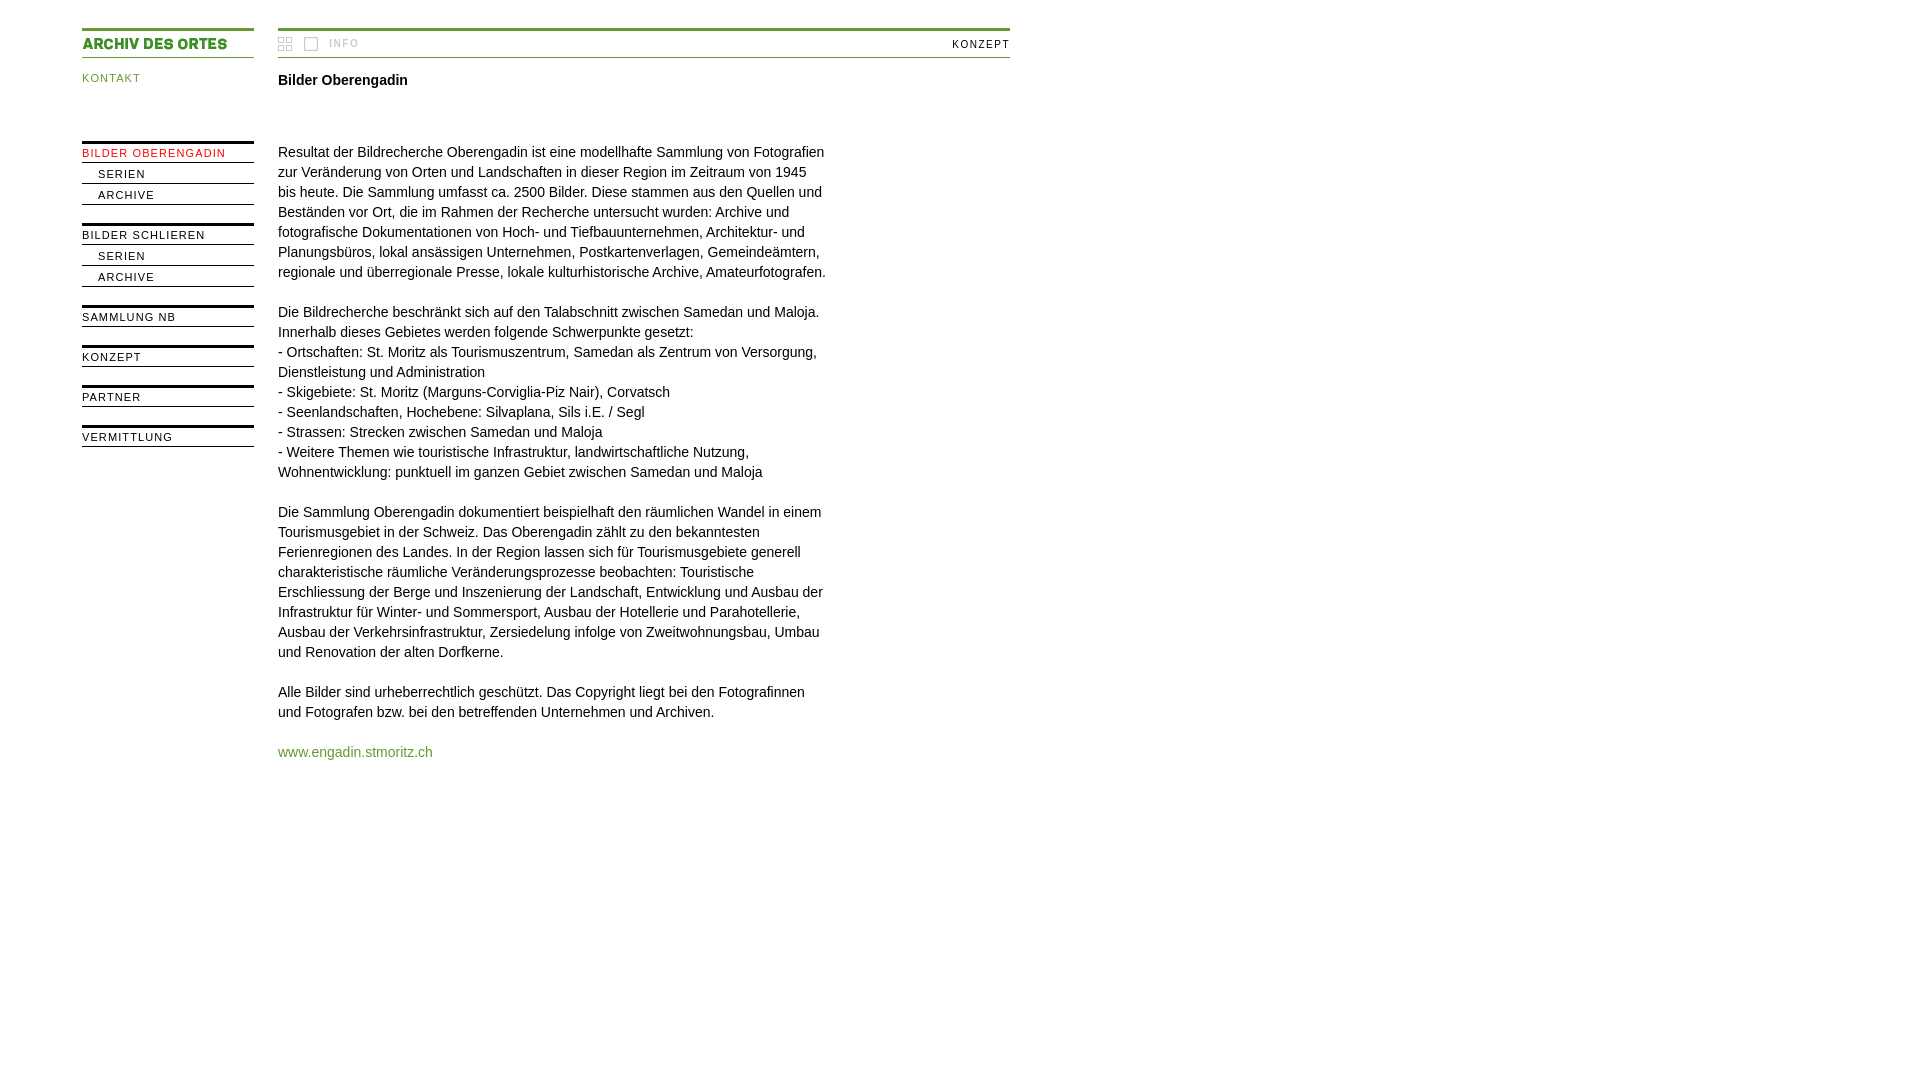 Image resolution: width=1920 pixels, height=1080 pixels. I want to click on SAMMLUNG NB, so click(129, 317).